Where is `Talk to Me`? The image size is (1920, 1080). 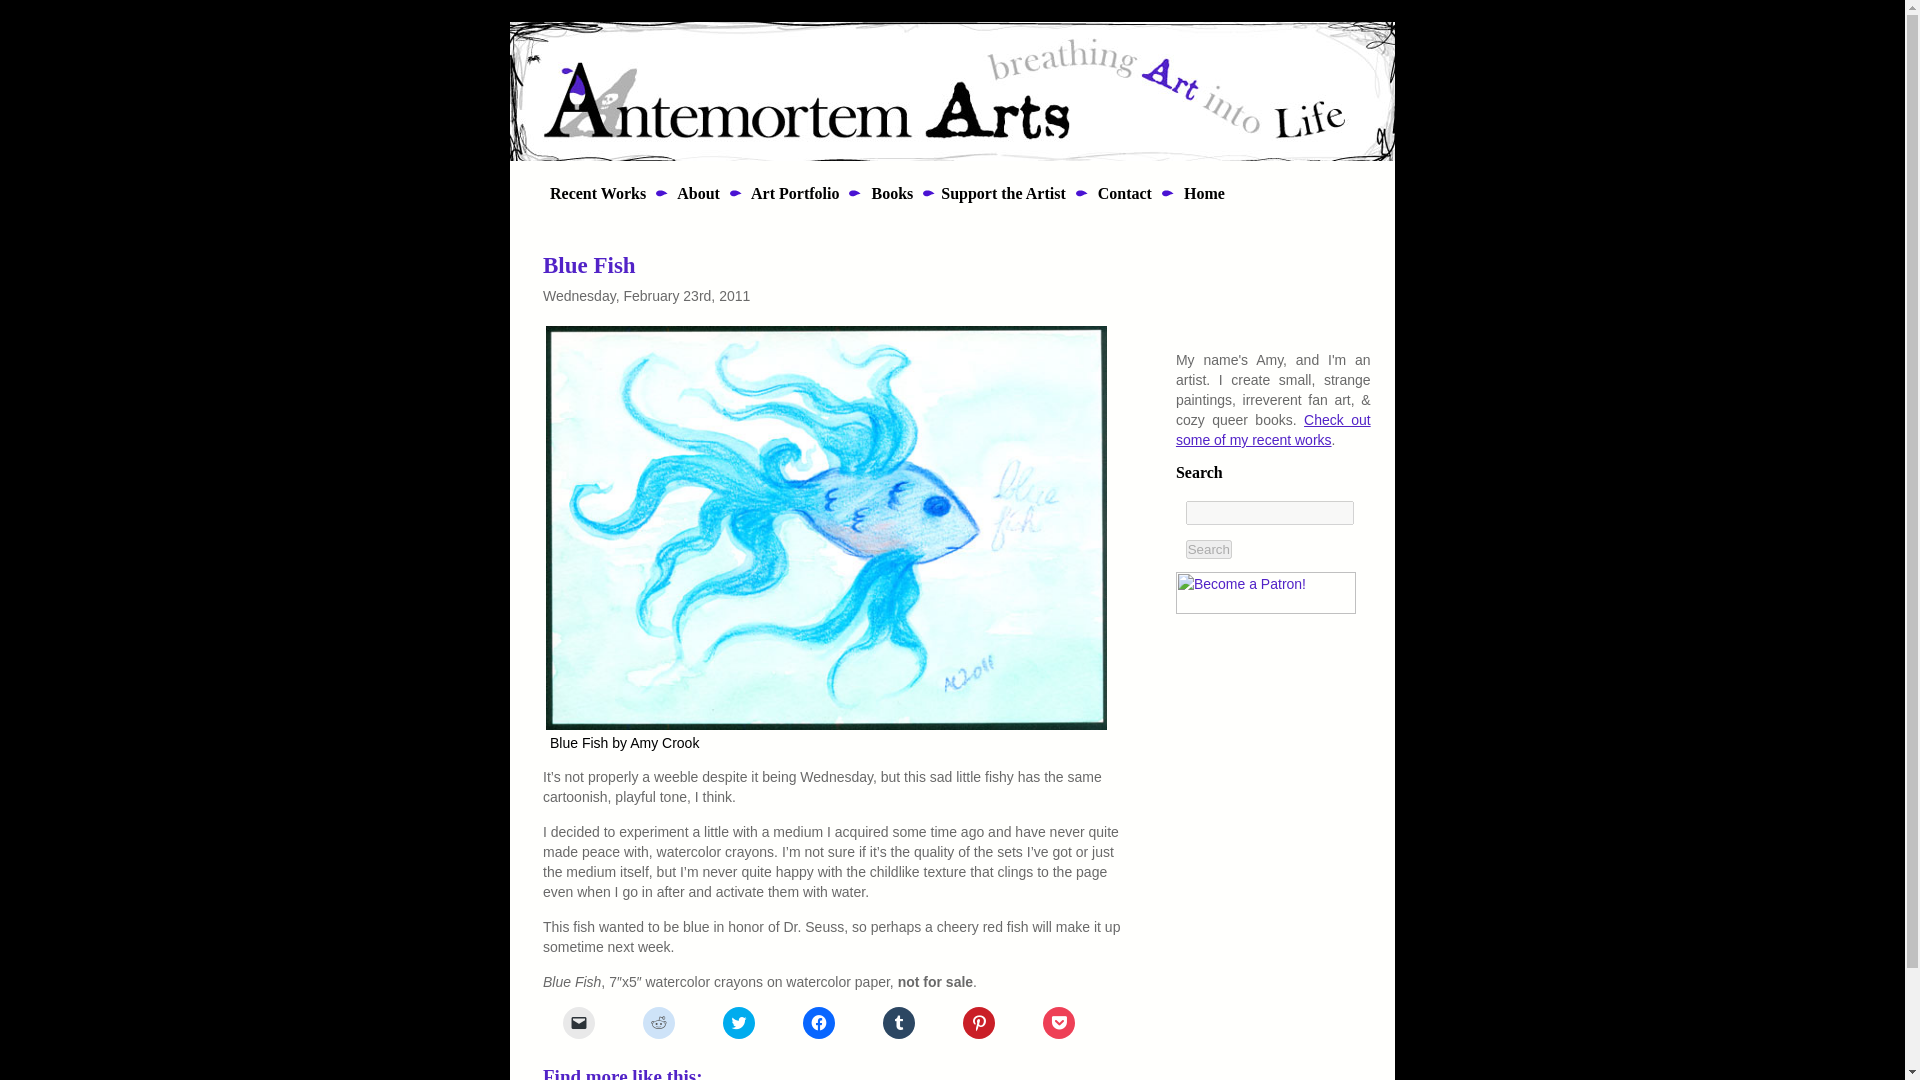 Talk to Me is located at coordinates (1123, 192).